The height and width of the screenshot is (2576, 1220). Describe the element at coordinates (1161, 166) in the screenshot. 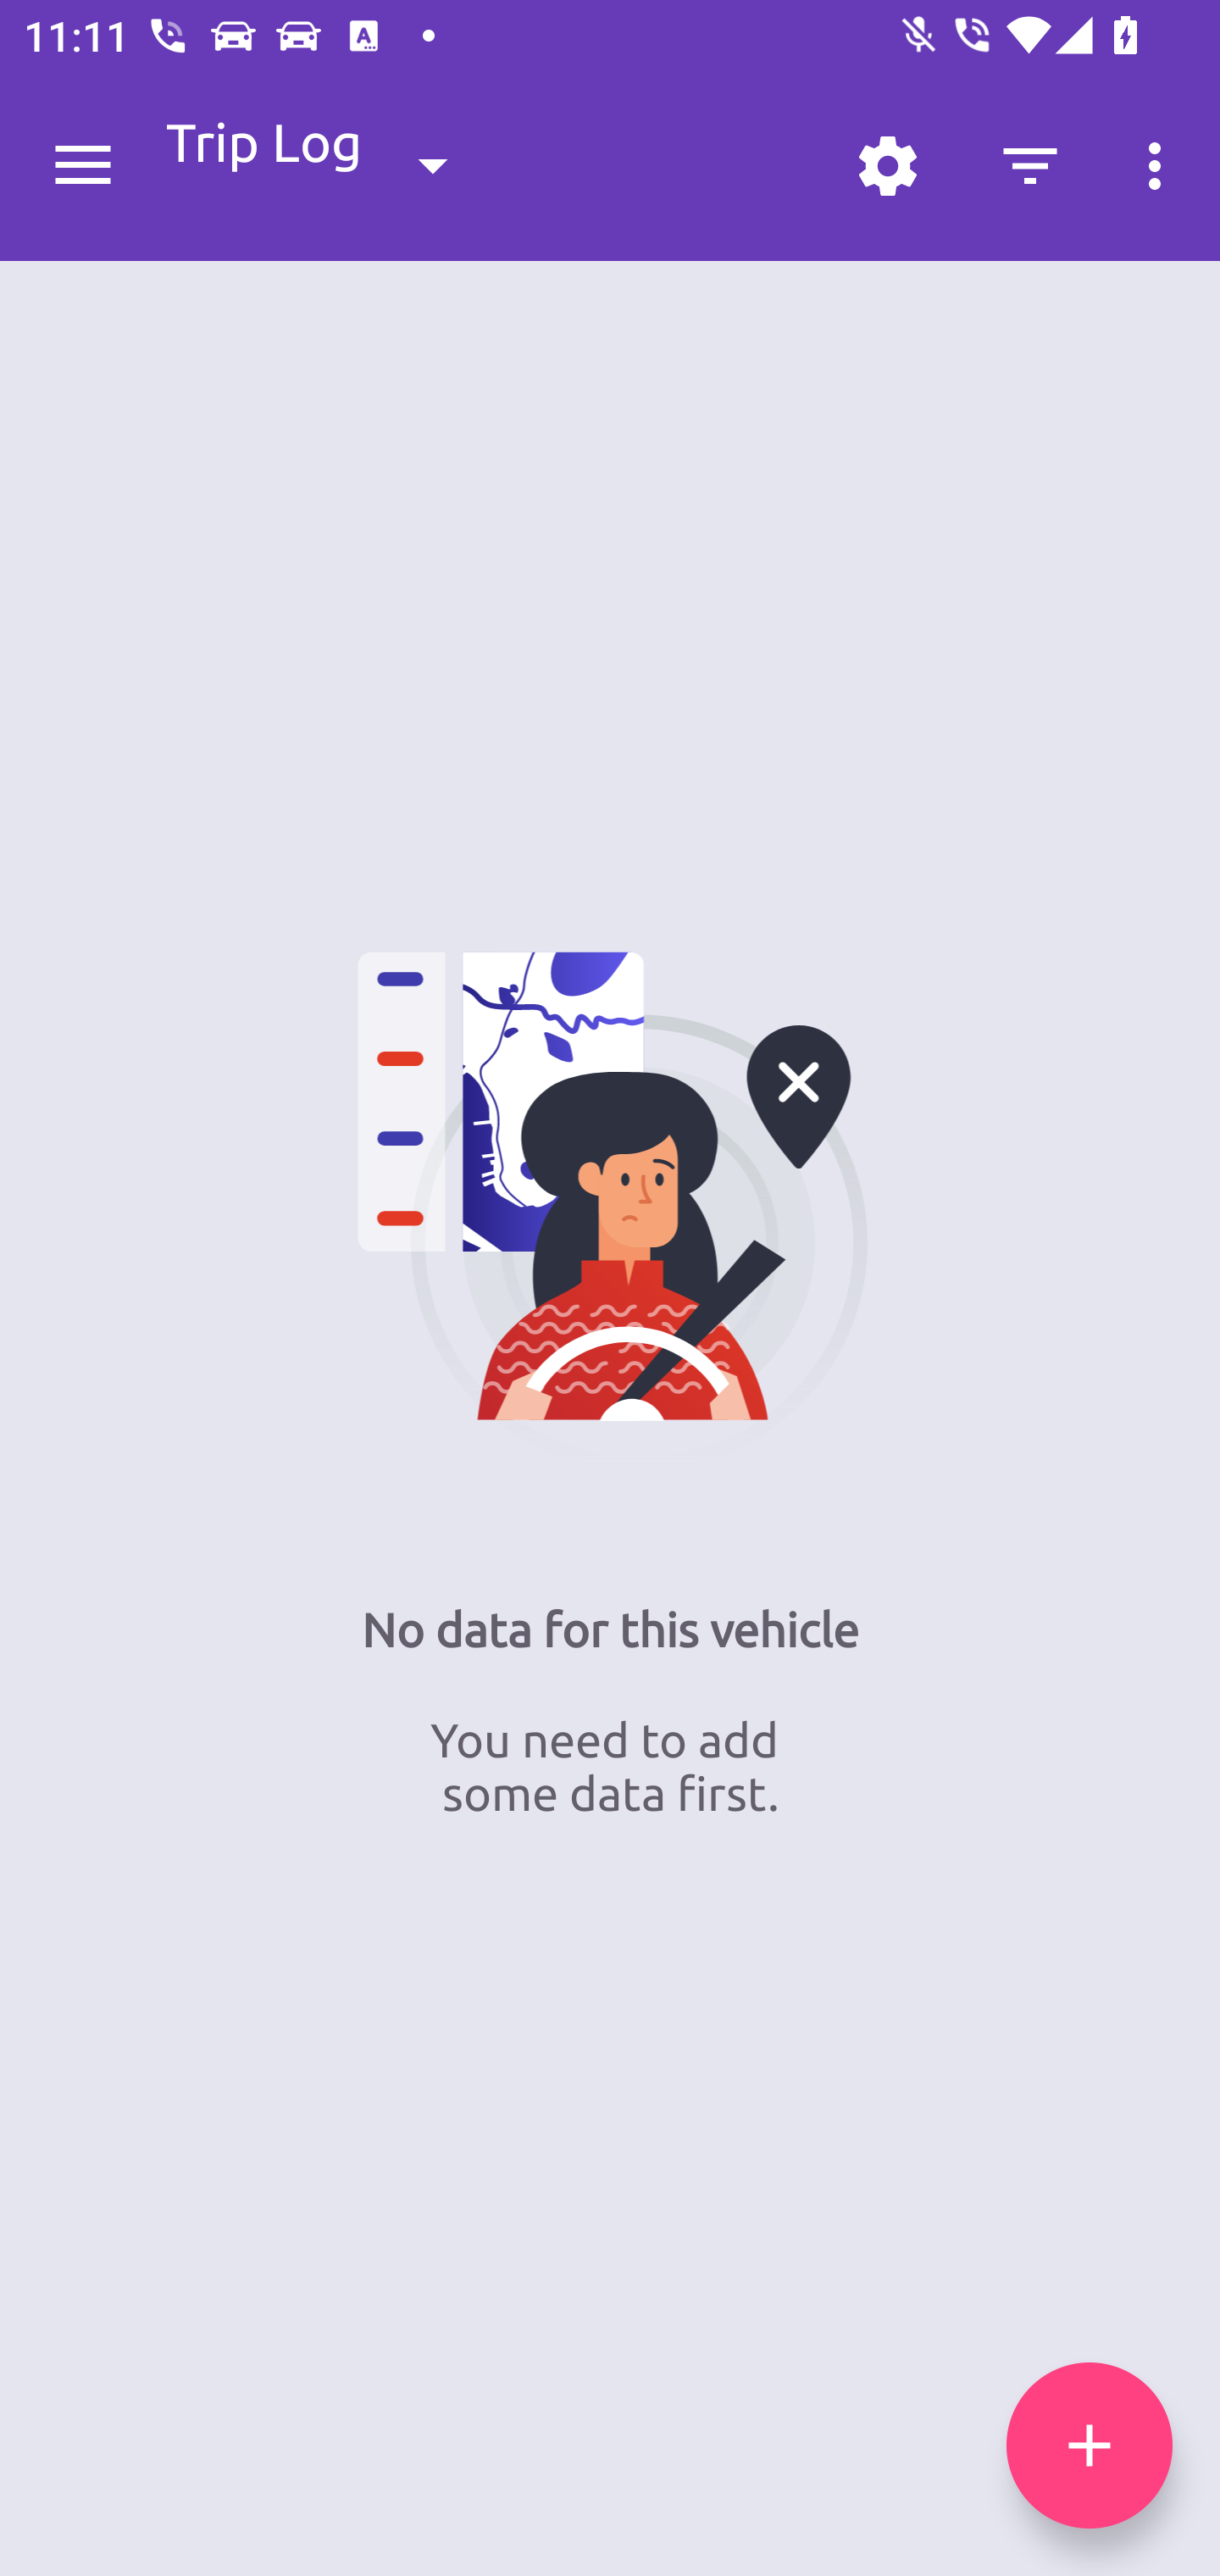

I see `More options` at that location.